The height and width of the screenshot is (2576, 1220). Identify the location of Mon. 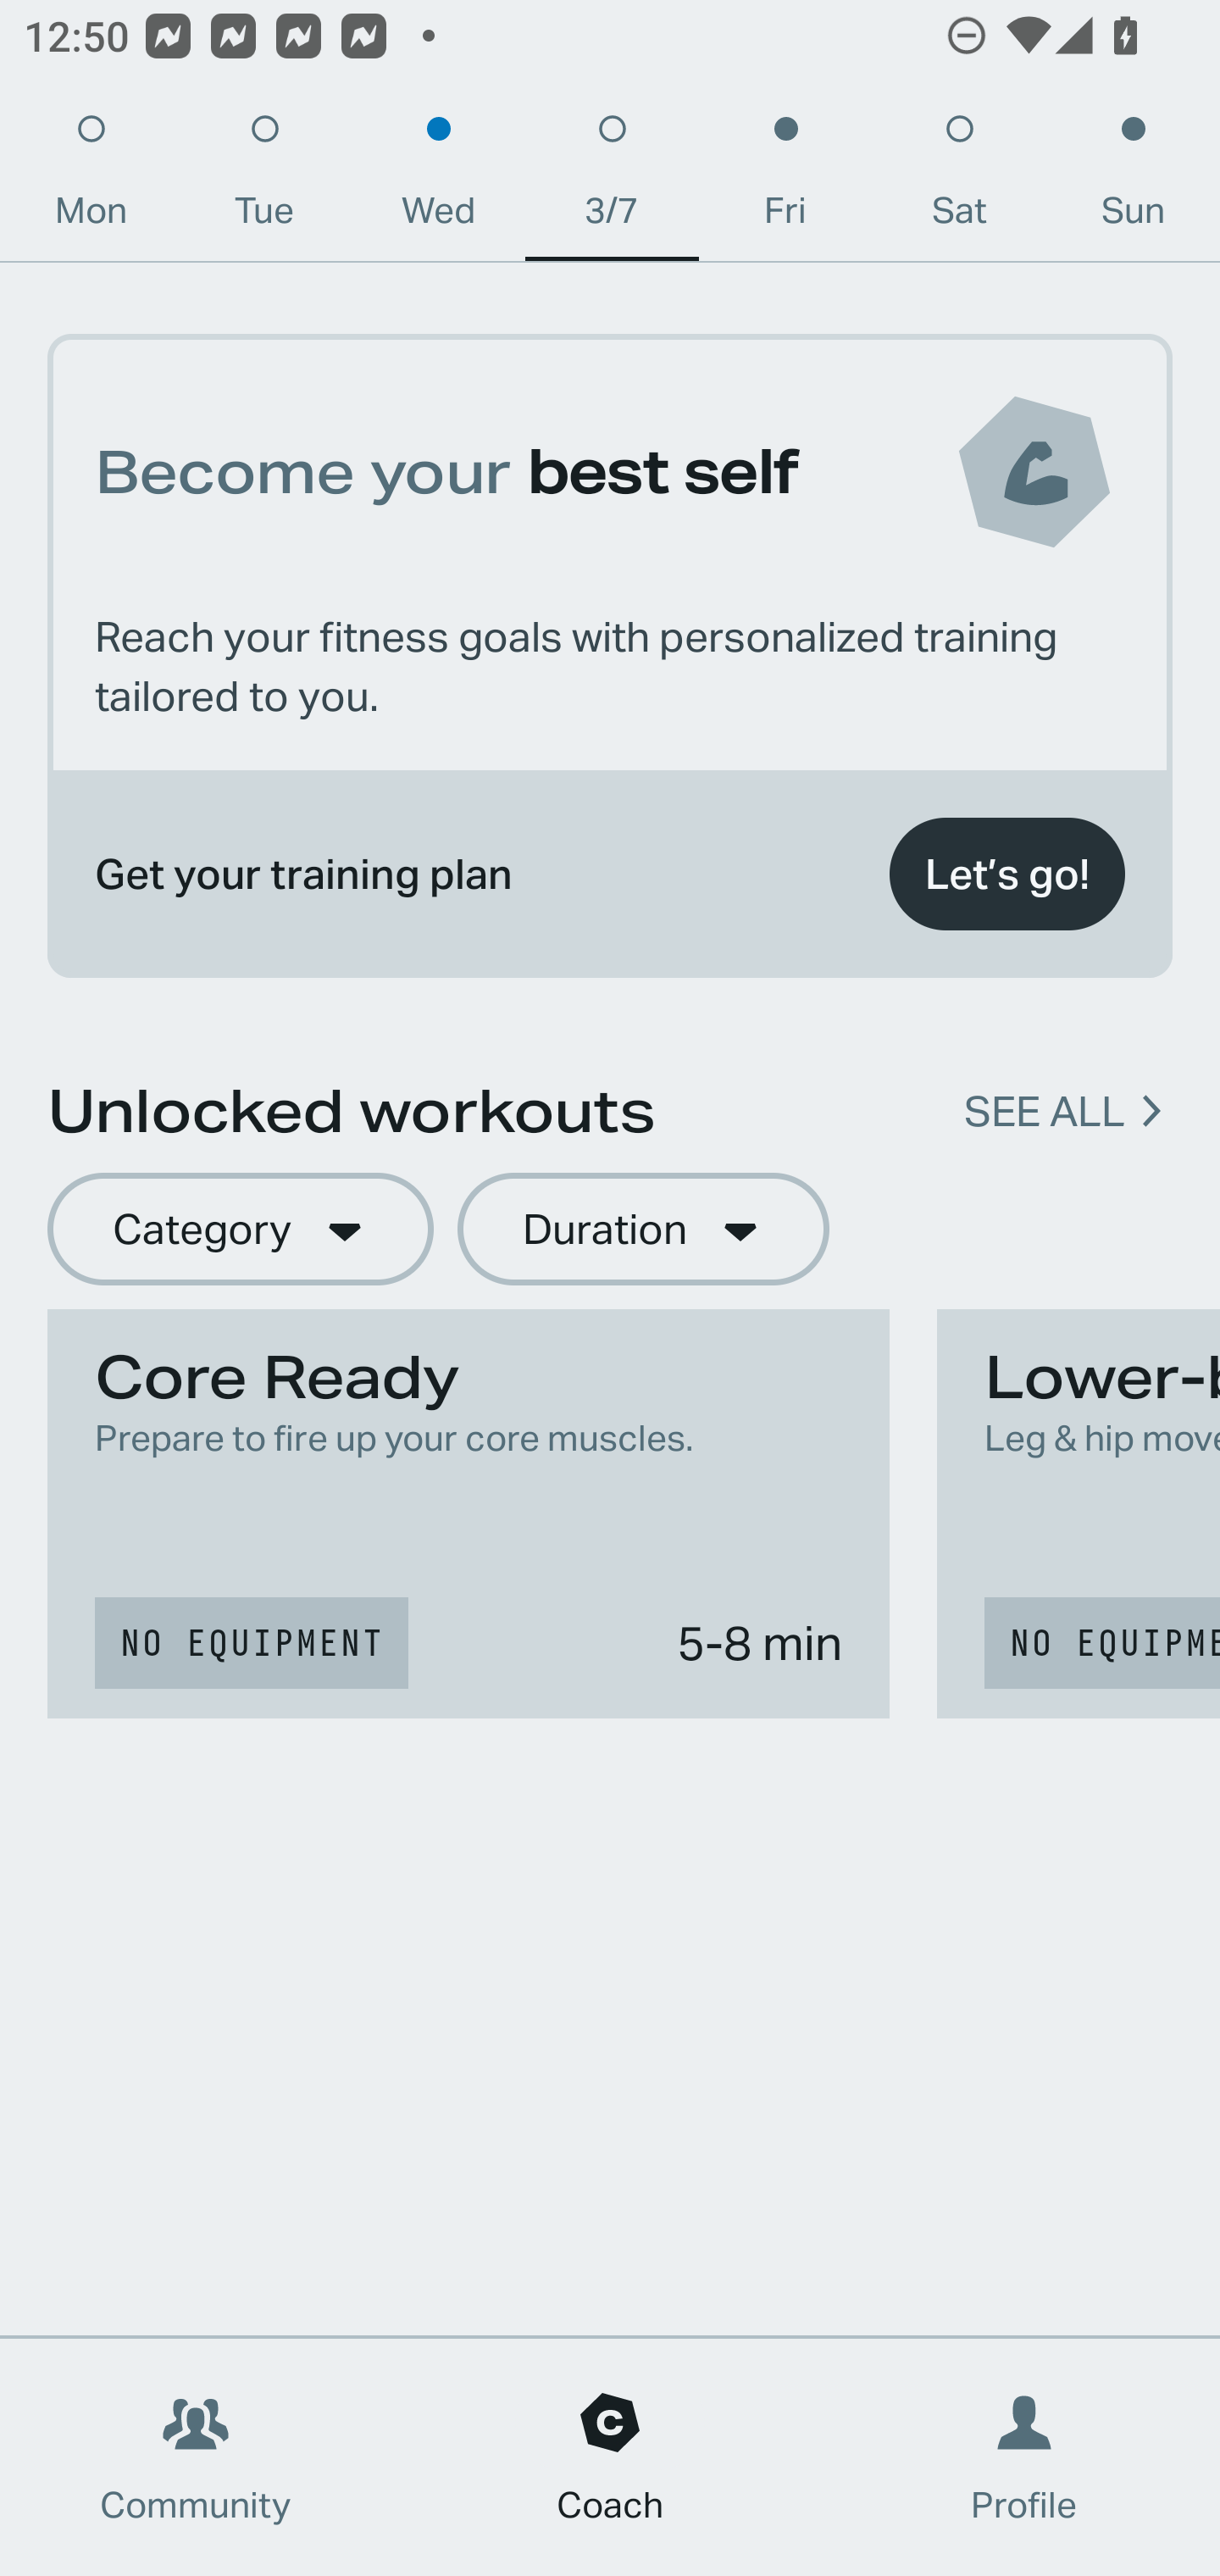
(91, 178).